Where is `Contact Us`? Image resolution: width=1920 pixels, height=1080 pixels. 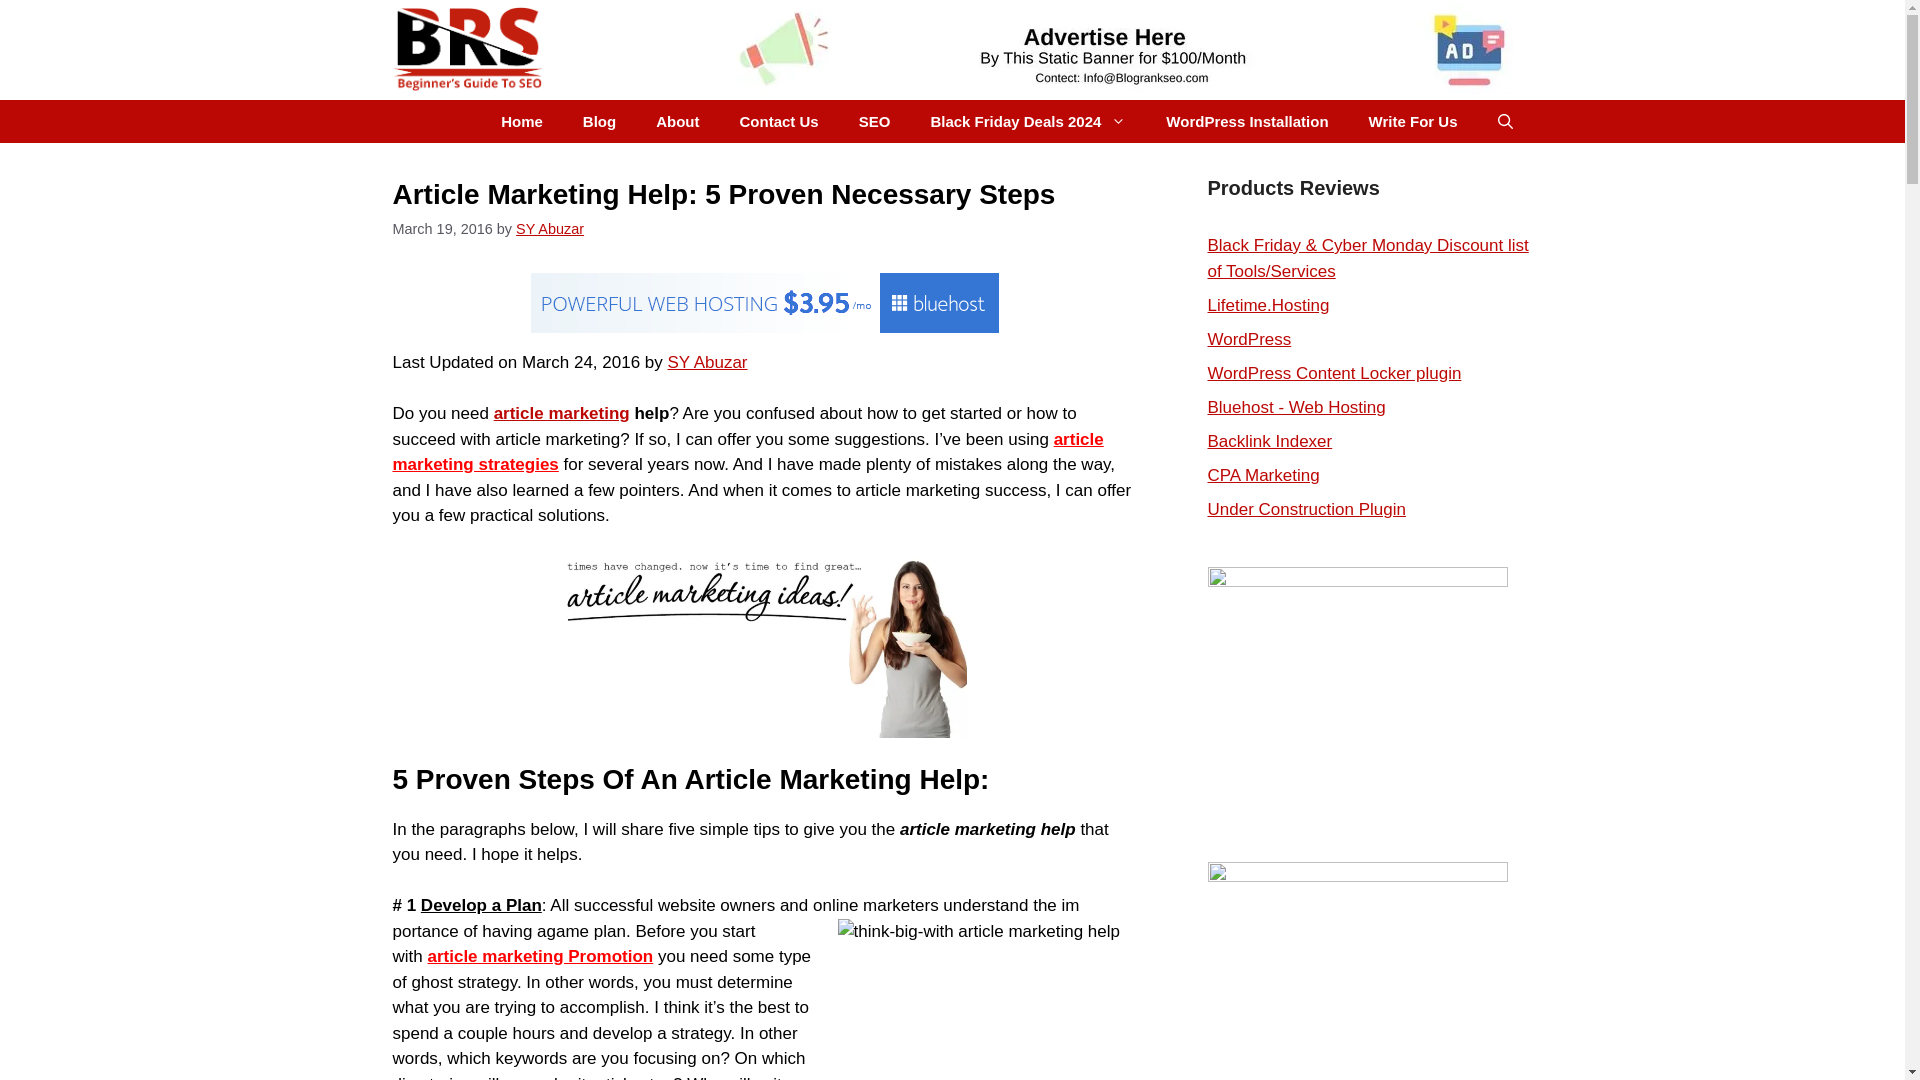
Contact Us is located at coordinates (780, 121).